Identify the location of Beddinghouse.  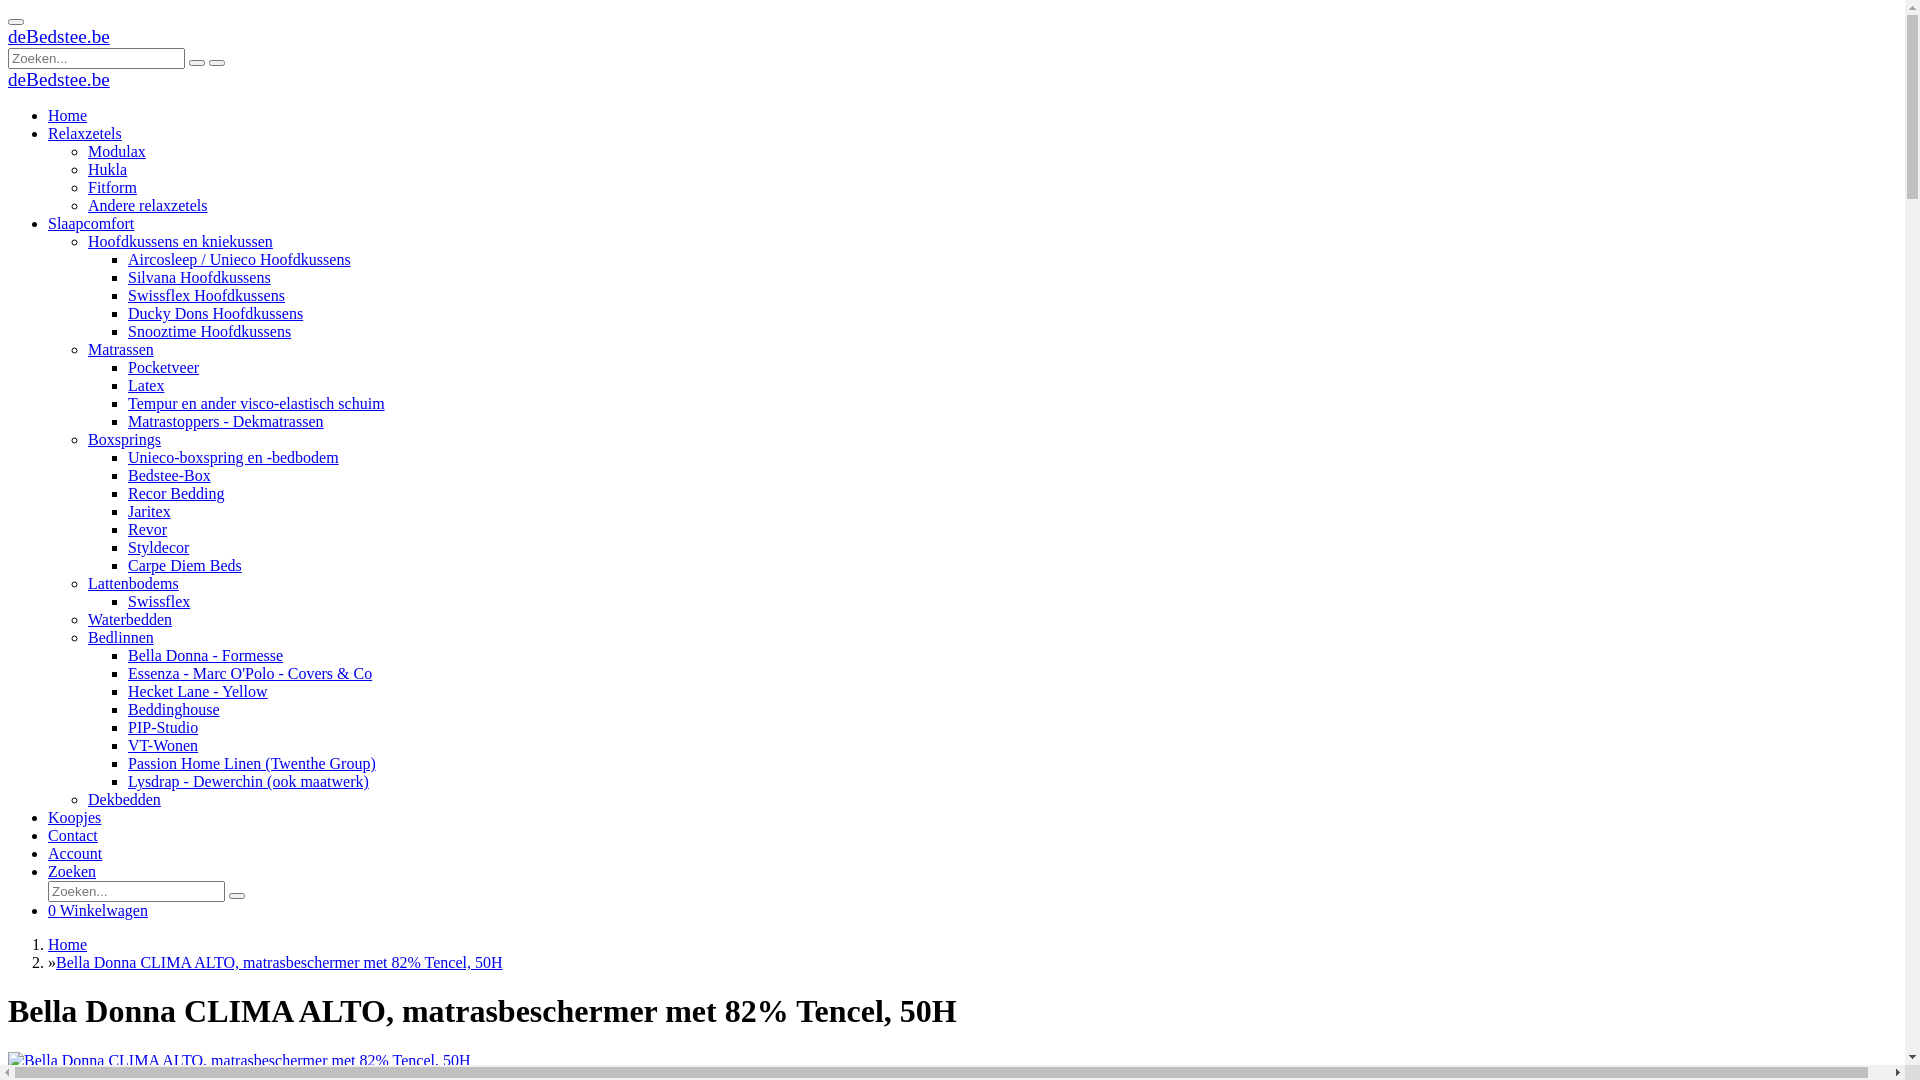
(174, 710).